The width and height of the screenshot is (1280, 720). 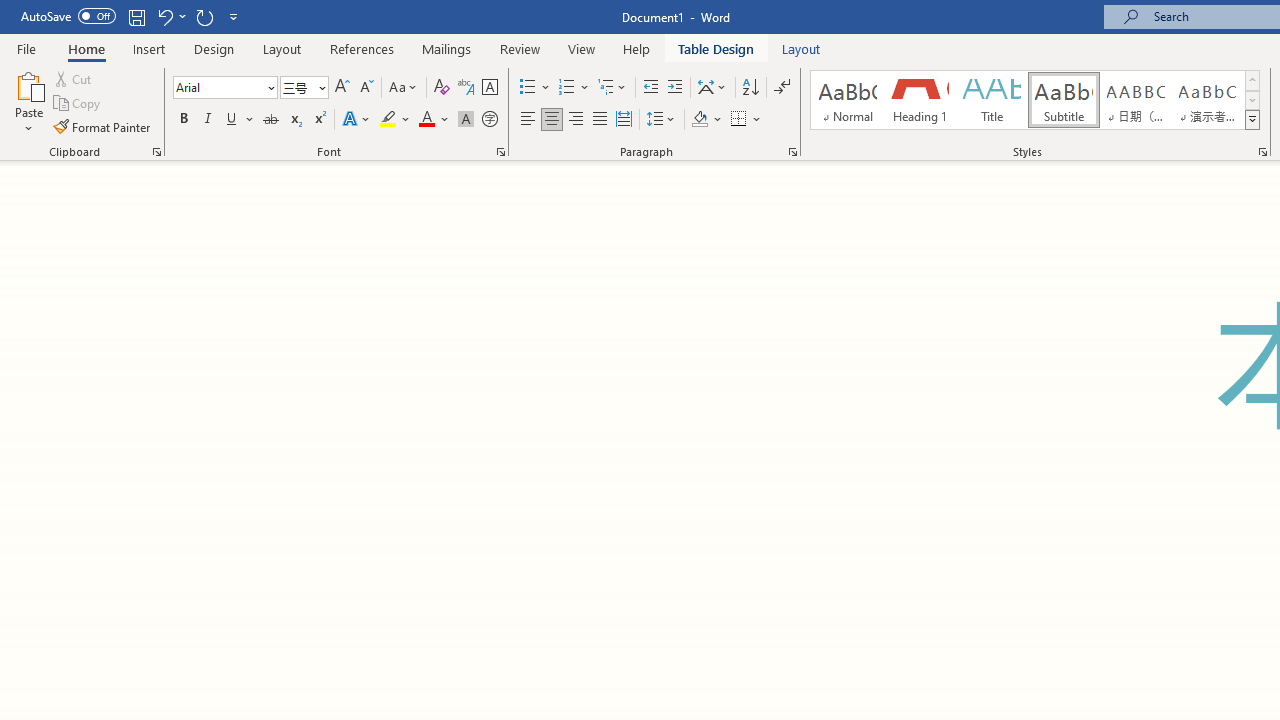 I want to click on Row up, so click(x=1252, y=80).